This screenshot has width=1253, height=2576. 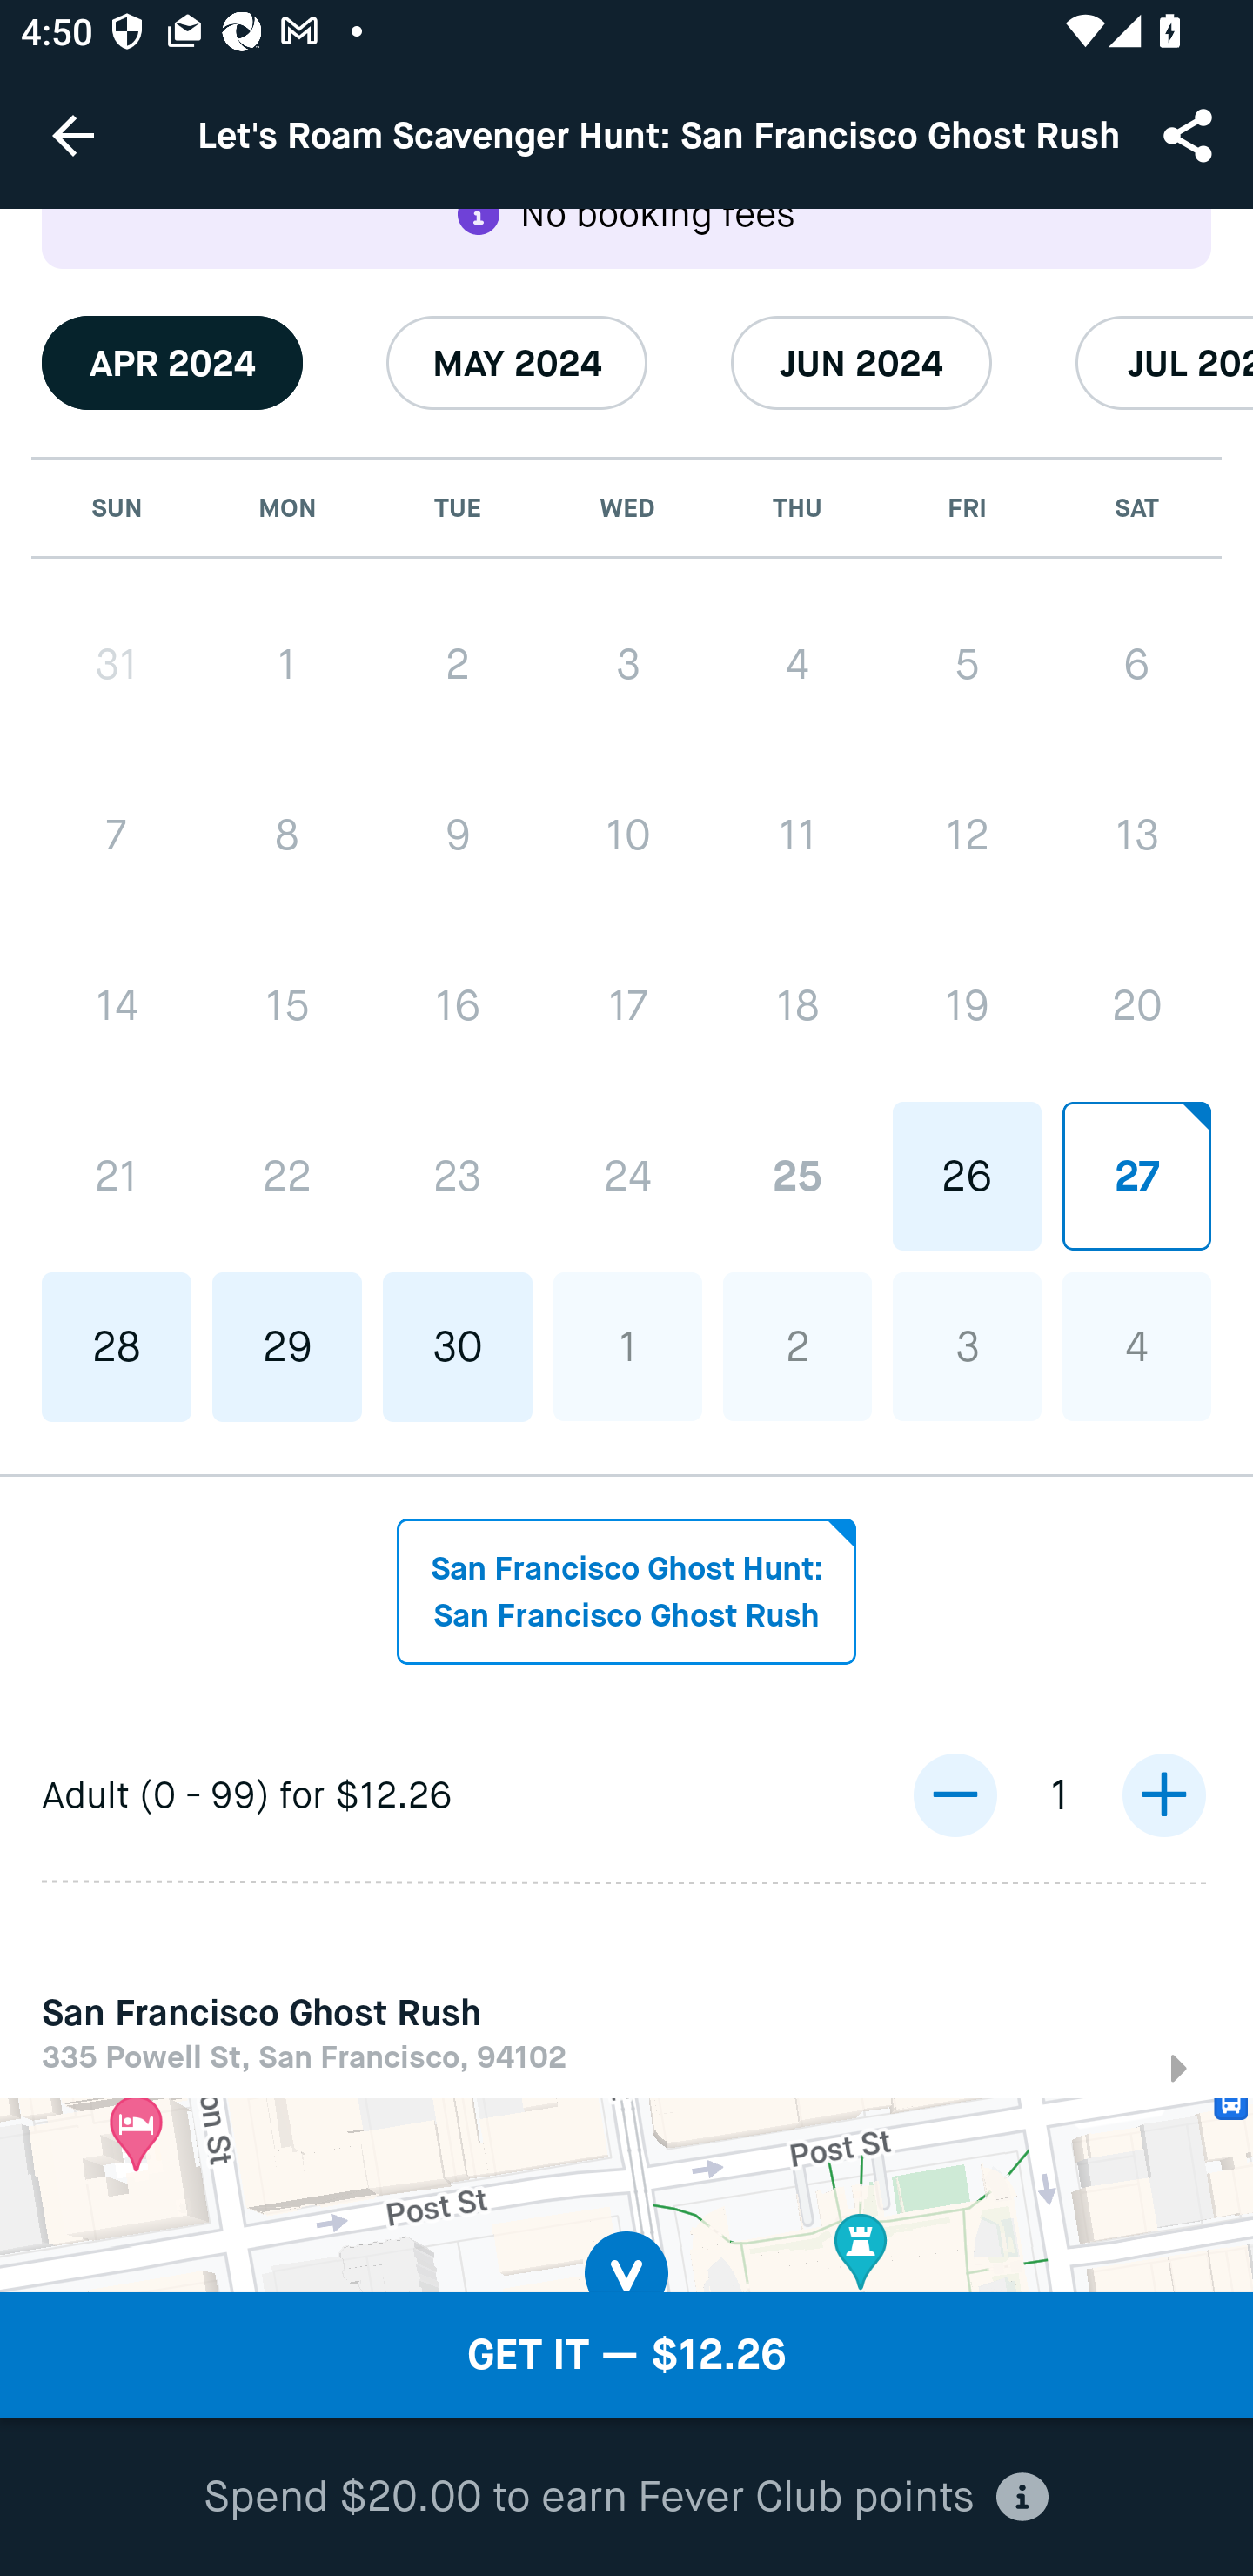 What do you see at coordinates (1164, 363) in the screenshot?
I see `JUL 2024` at bounding box center [1164, 363].